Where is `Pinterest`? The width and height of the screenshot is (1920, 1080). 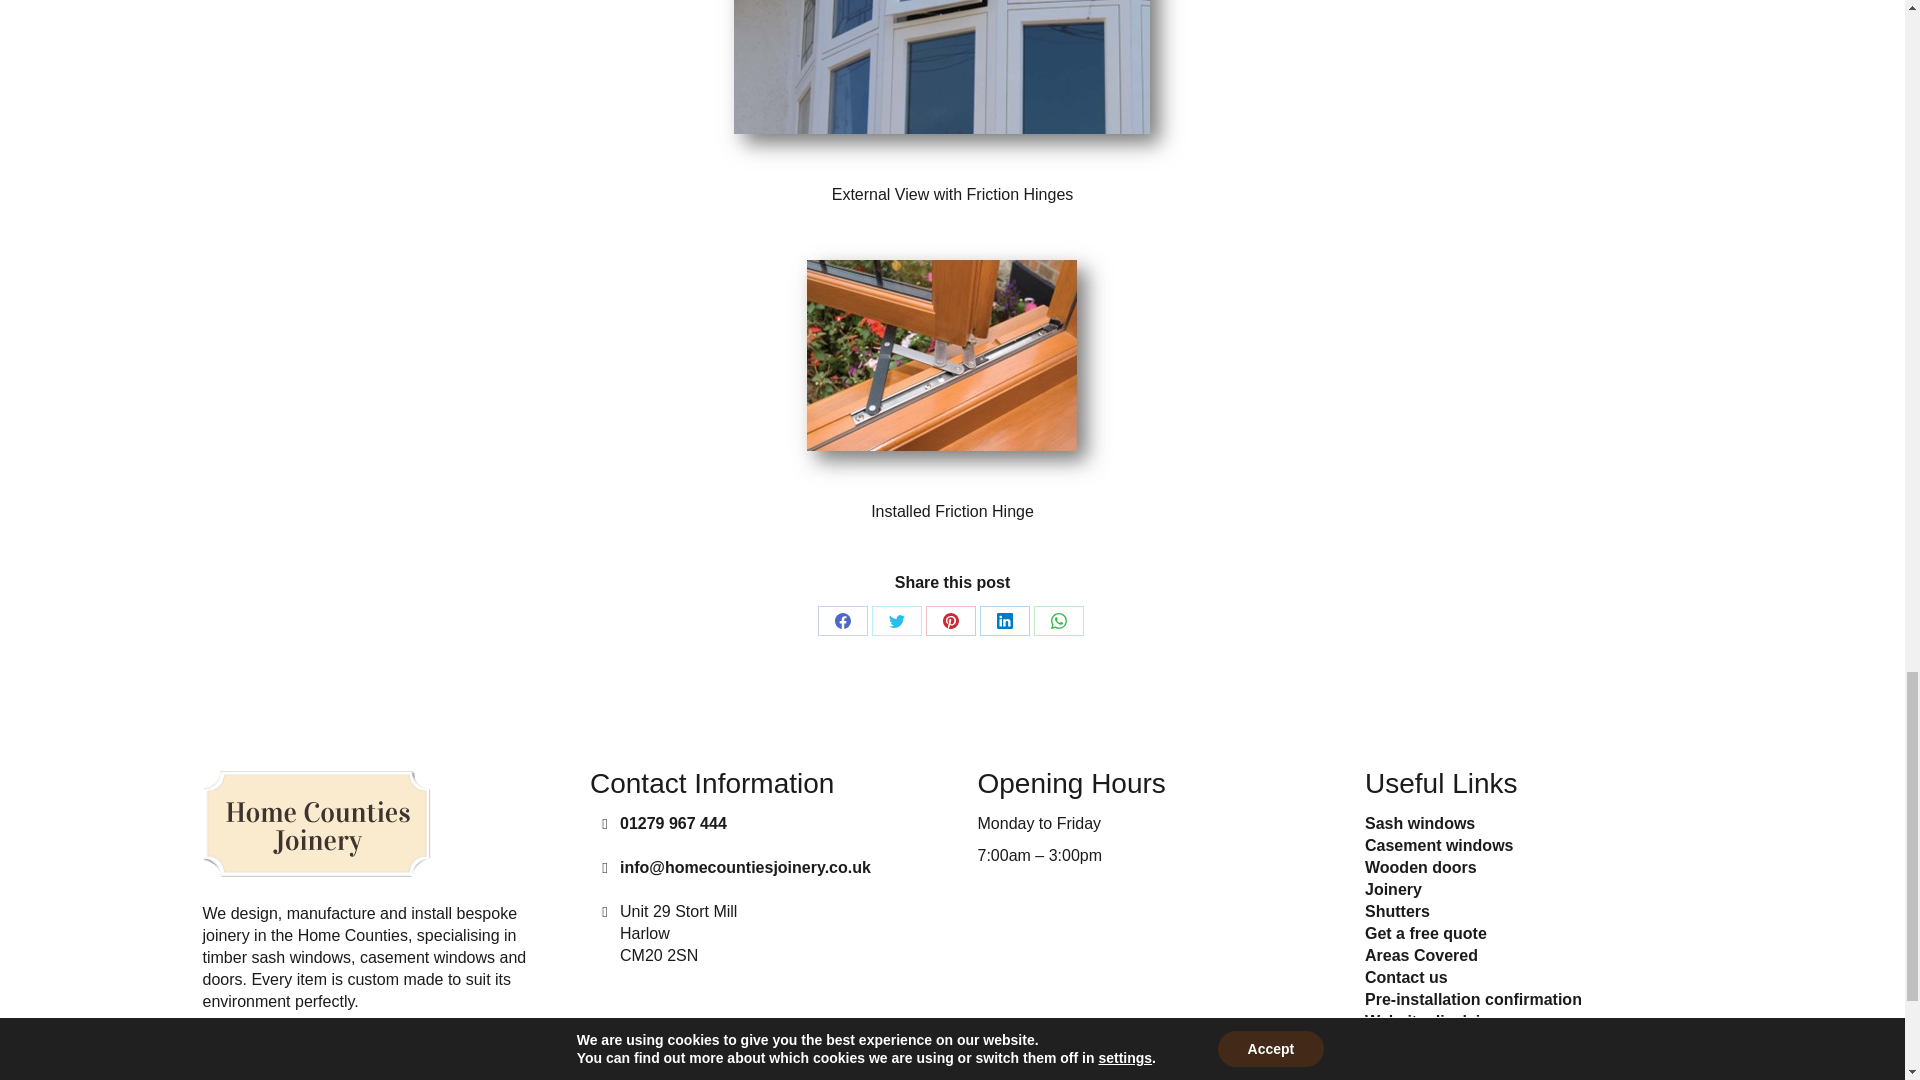 Pinterest is located at coordinates (950, 620).